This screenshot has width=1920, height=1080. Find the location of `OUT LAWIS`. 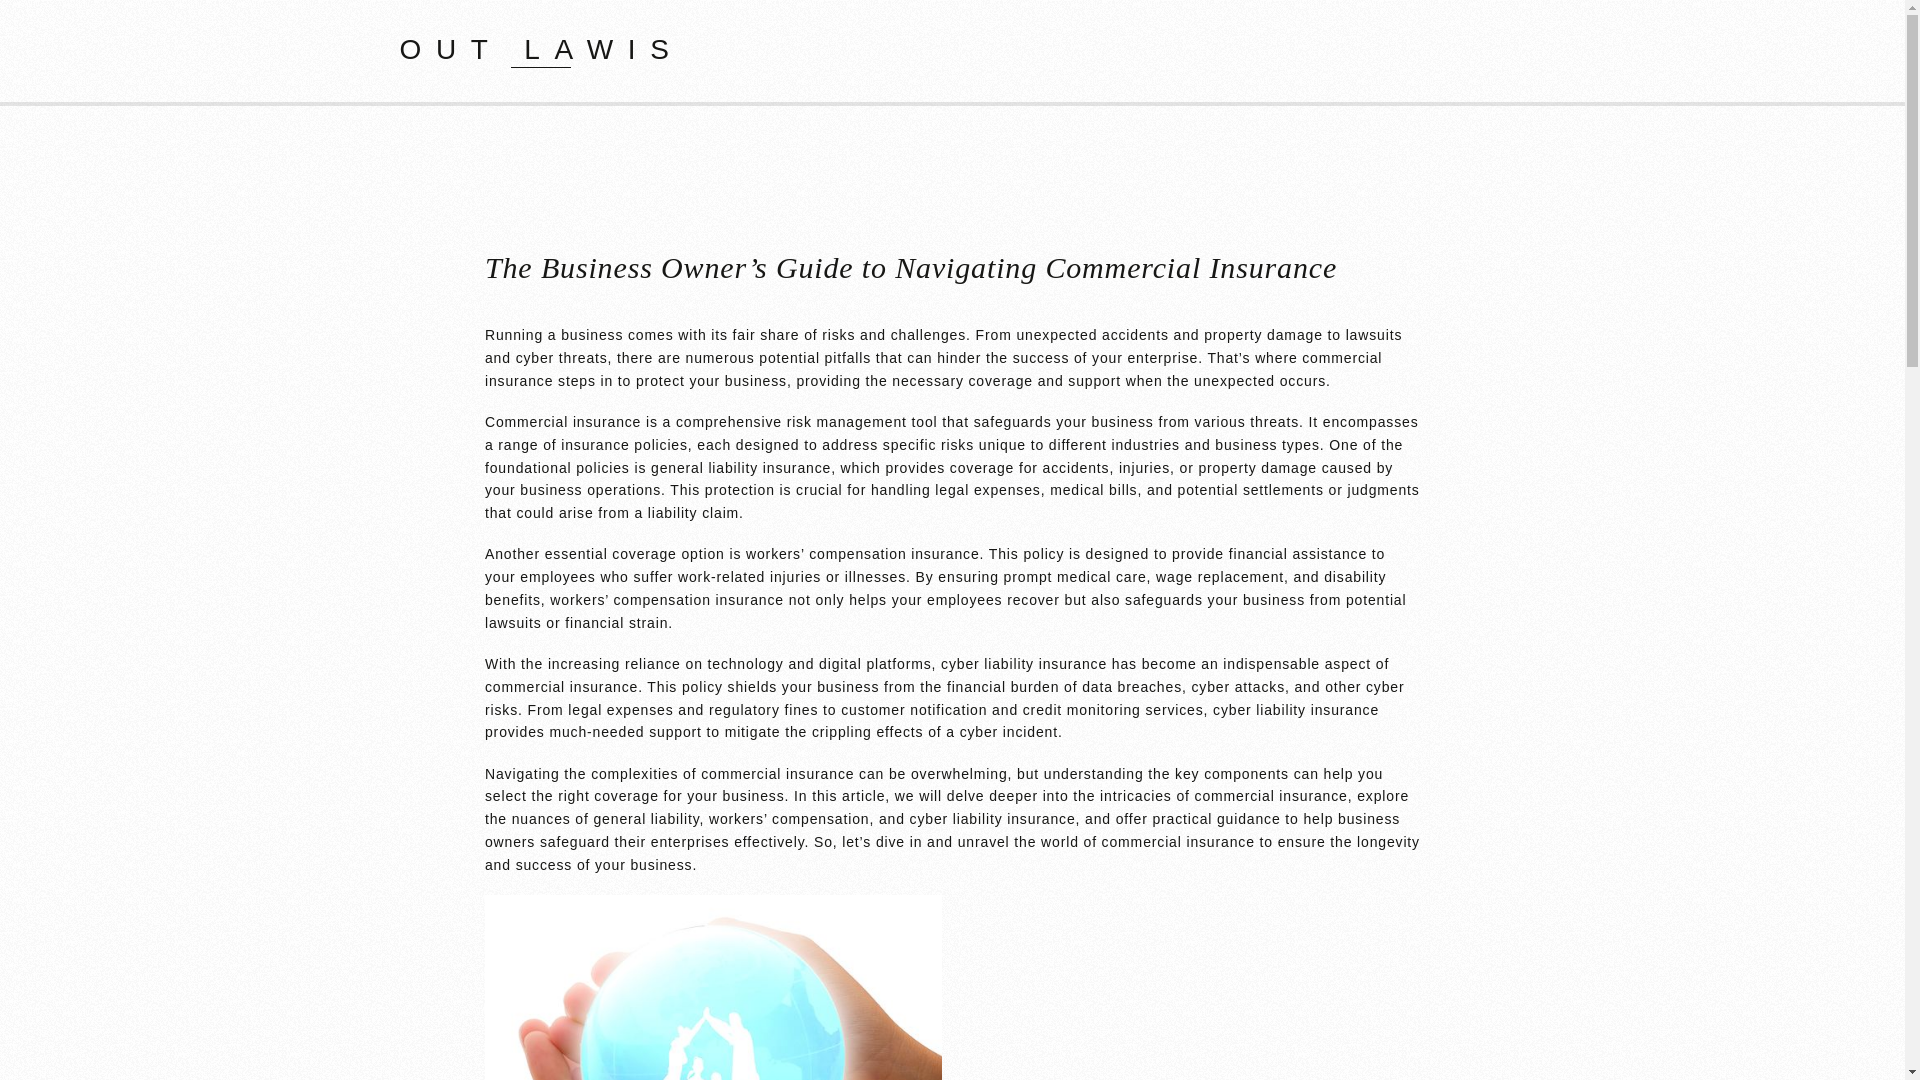

OUT LAWIS is located at coordinates (541, 48).